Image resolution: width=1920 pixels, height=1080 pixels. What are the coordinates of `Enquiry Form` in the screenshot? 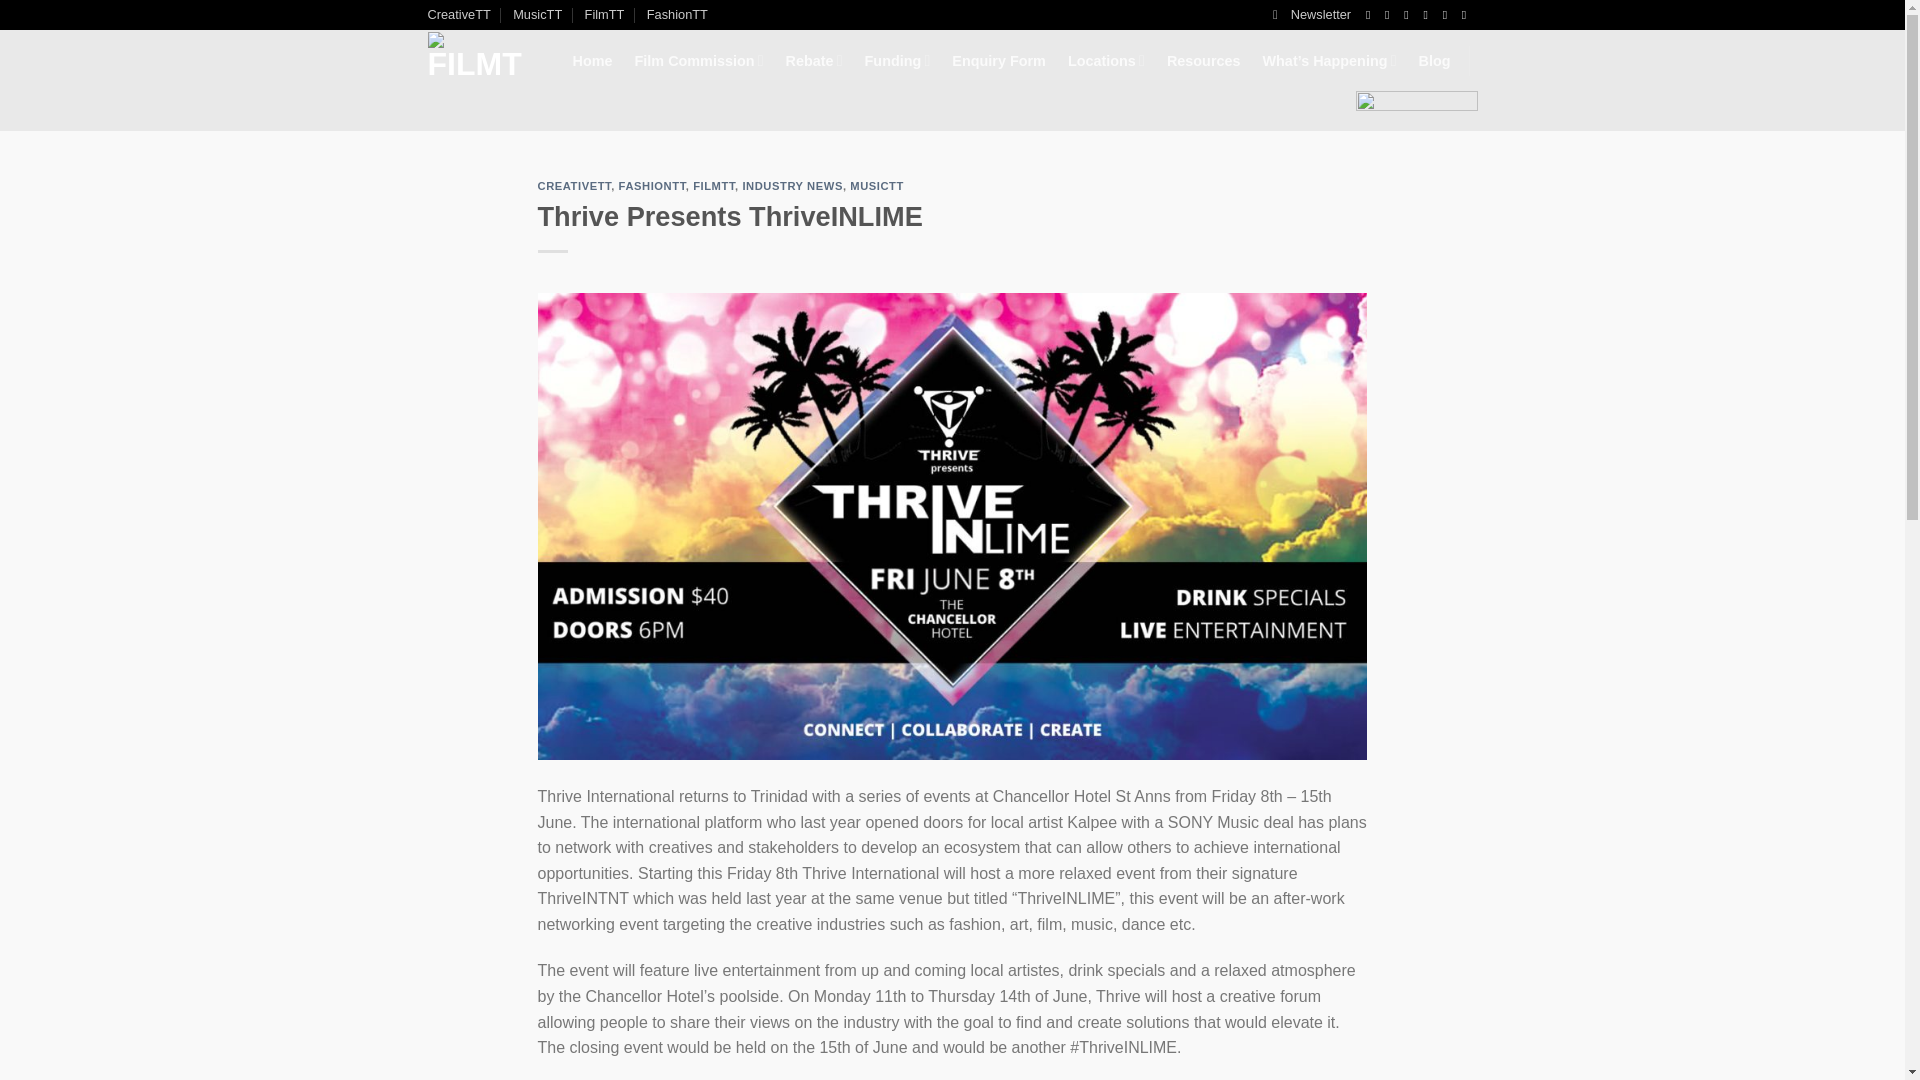 It's located at (999, 60).